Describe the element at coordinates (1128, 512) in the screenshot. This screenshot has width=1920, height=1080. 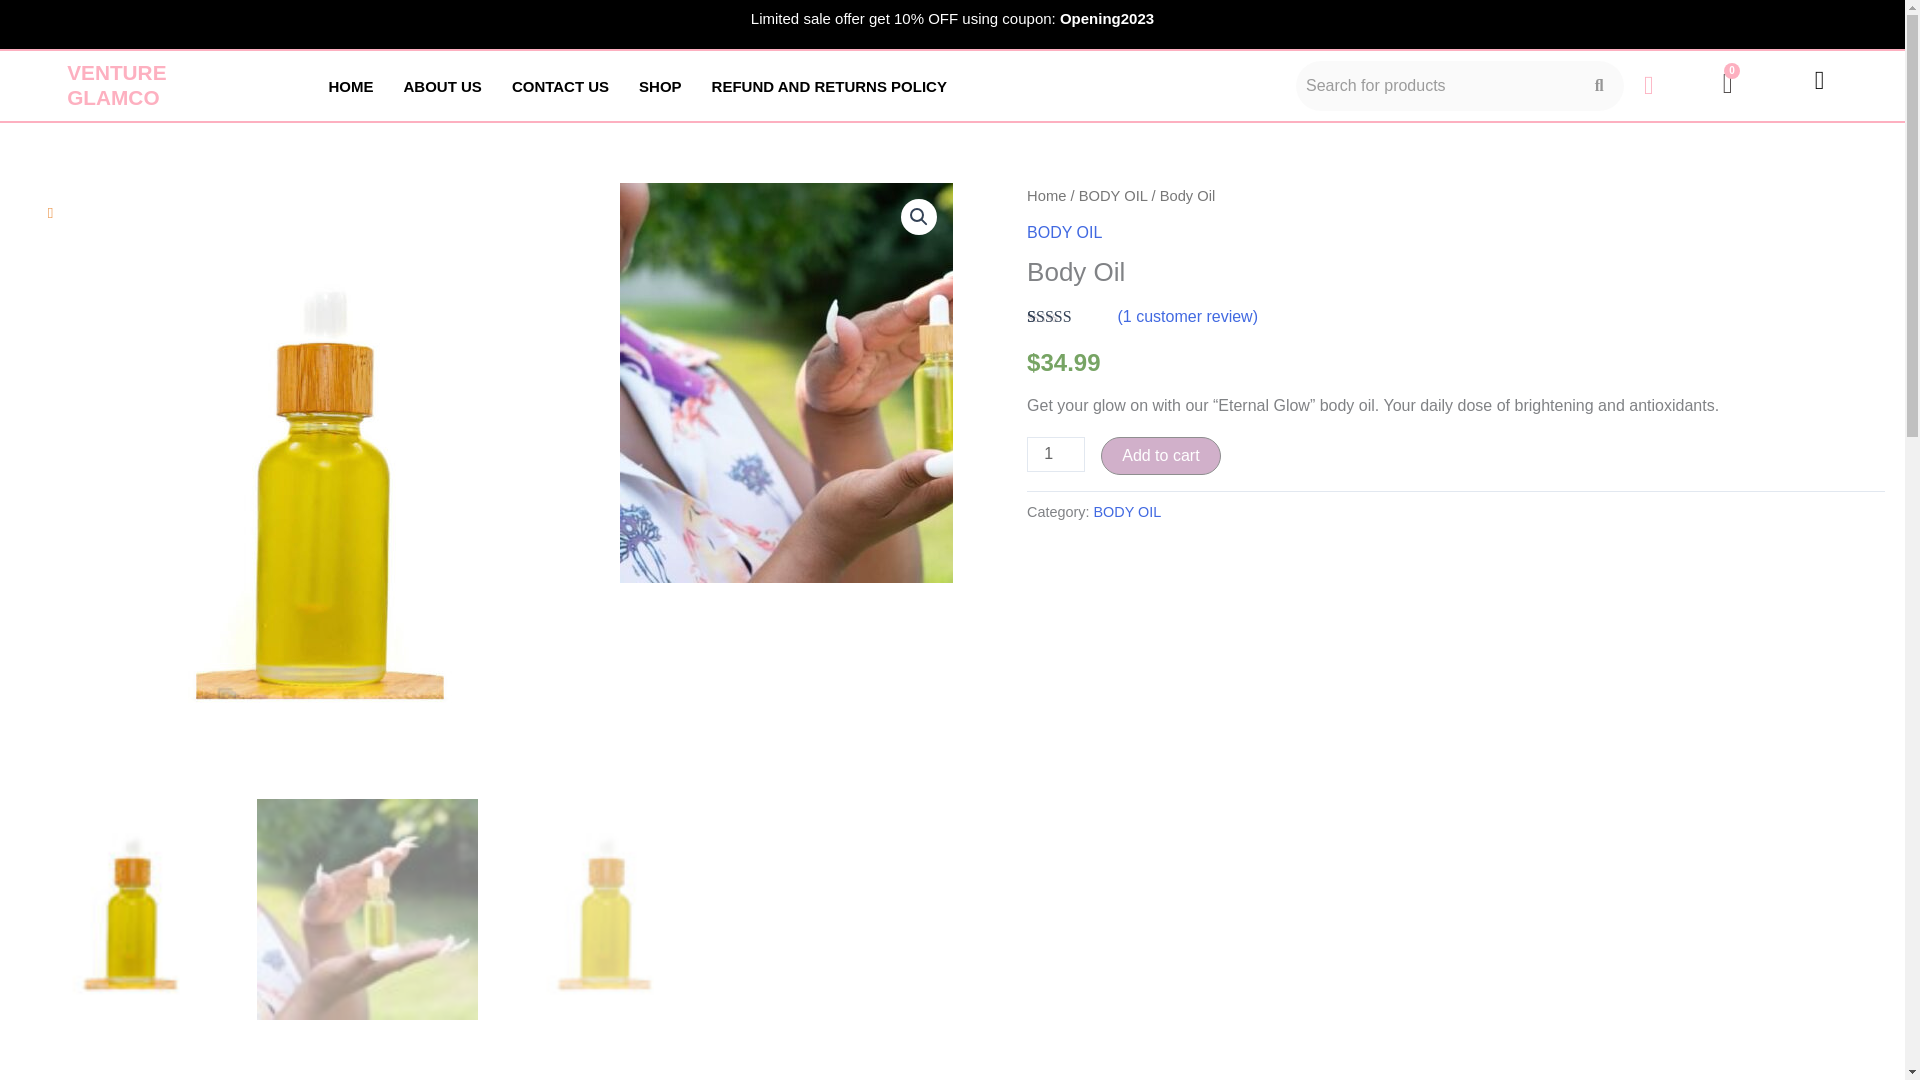
I see `BODY OIL` at that location.